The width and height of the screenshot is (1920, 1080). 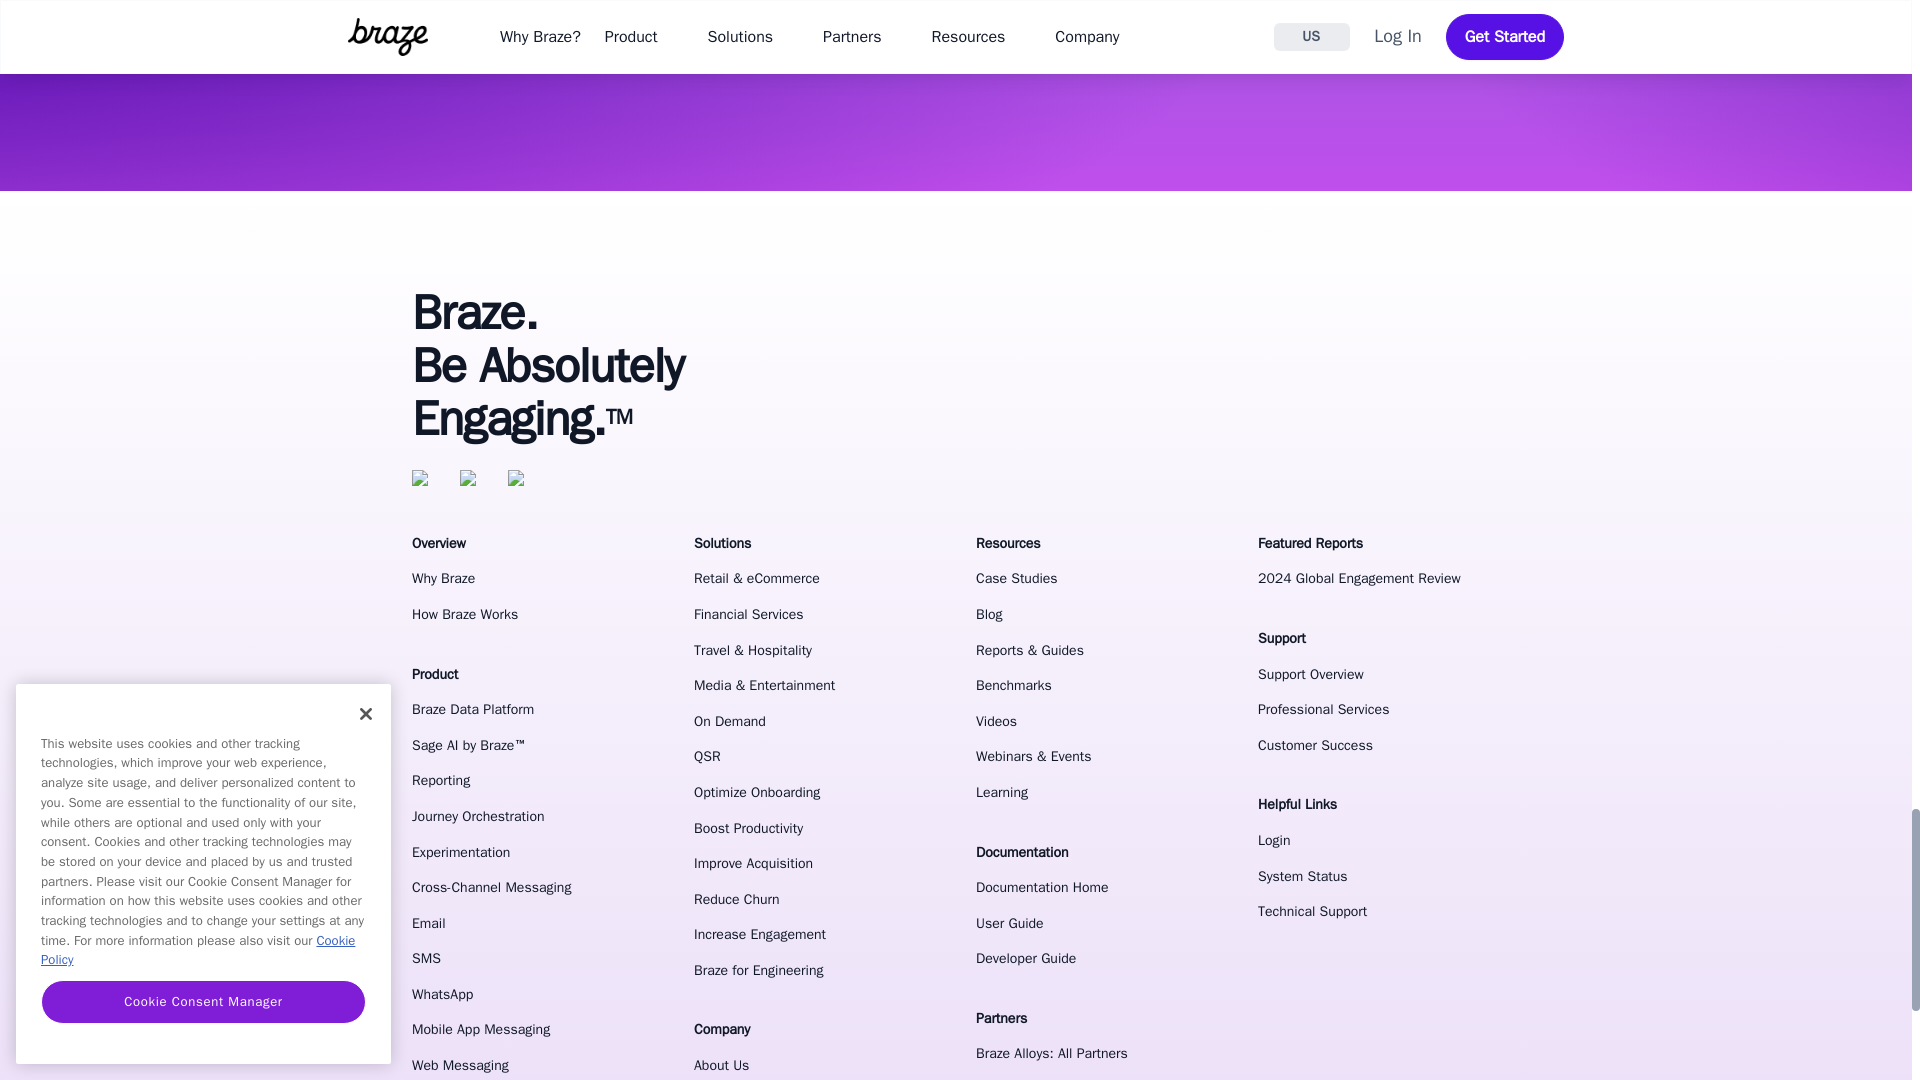 What do you see at coordinates (533, 614) in the screenshot?
I see `How Braze Works` at bounding box center [533, 614].